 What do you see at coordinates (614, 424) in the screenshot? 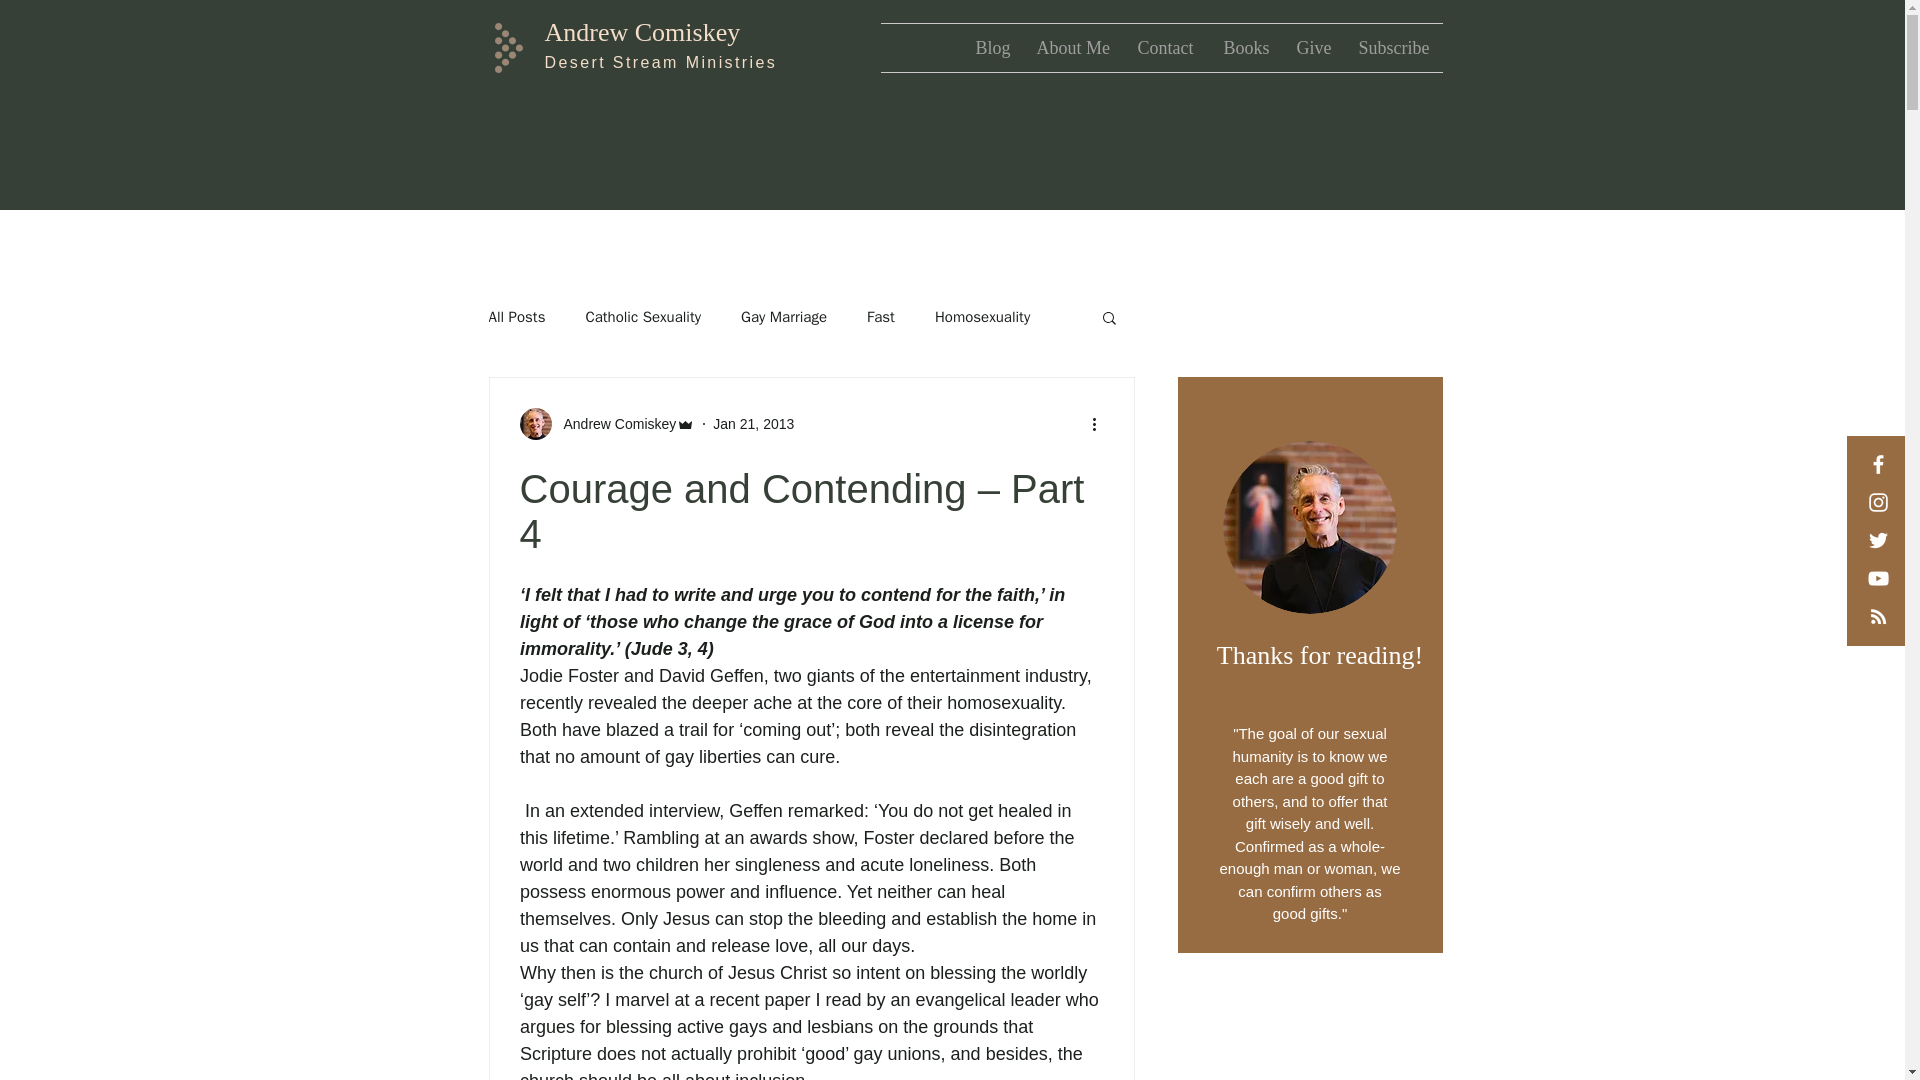
I see `Andrew Comiskey` at bounding box center [614, 424].